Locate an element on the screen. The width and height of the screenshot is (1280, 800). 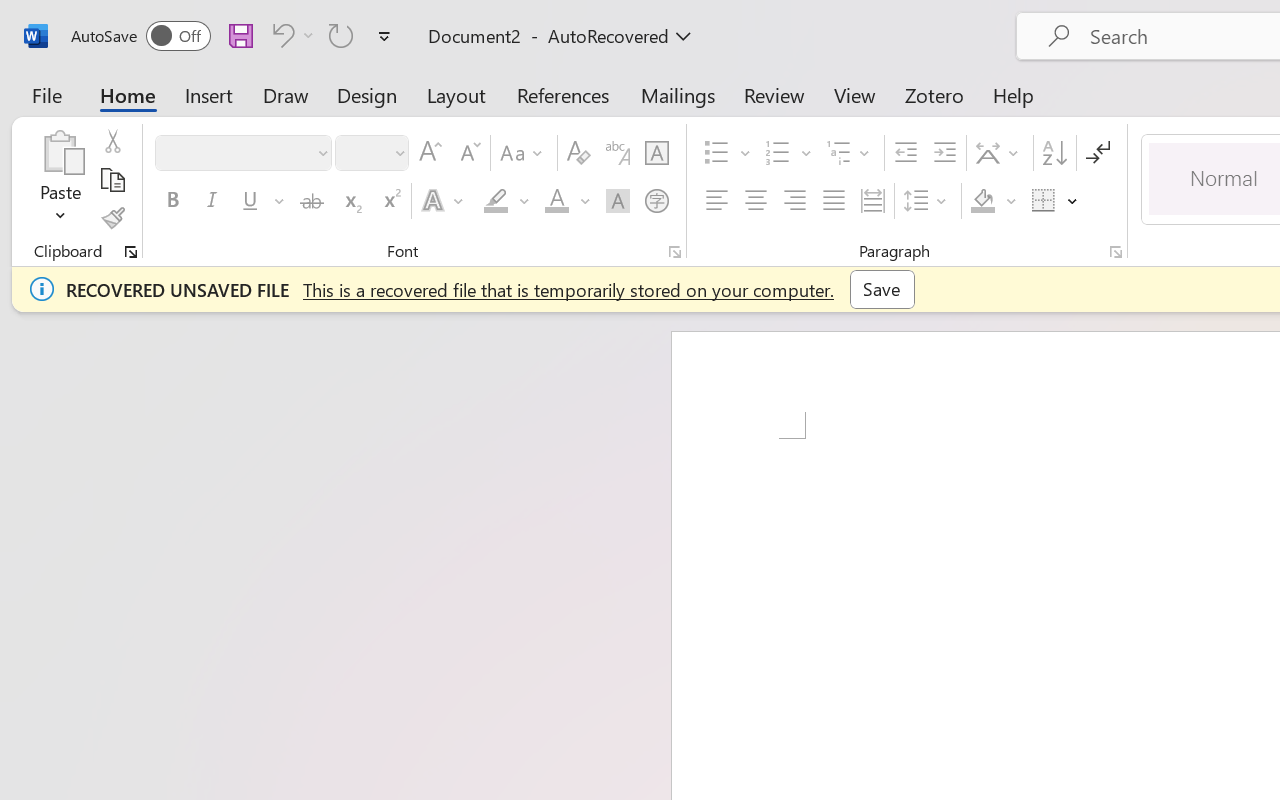
Increase Indent is located at coordinates (944, 153).